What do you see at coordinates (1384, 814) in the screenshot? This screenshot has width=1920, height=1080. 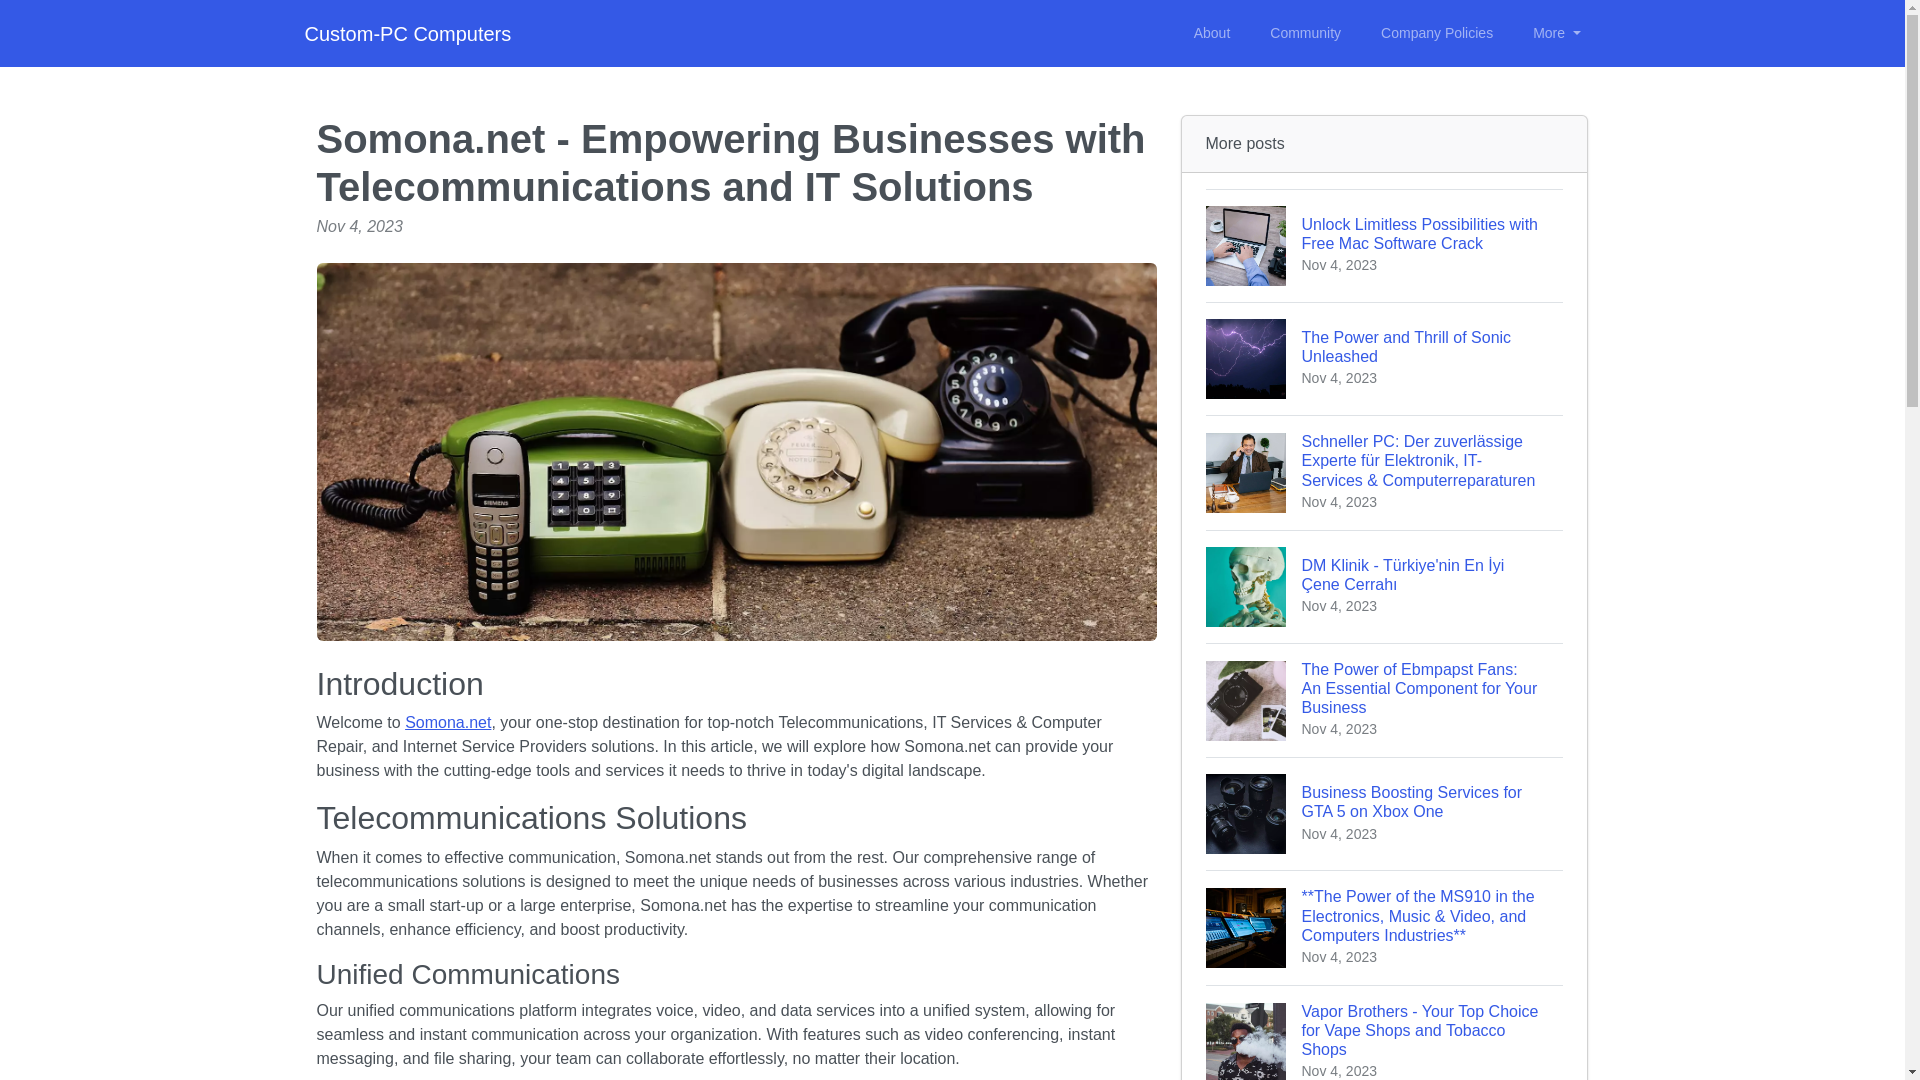 I see `About` at bounding box center [1384, 814].